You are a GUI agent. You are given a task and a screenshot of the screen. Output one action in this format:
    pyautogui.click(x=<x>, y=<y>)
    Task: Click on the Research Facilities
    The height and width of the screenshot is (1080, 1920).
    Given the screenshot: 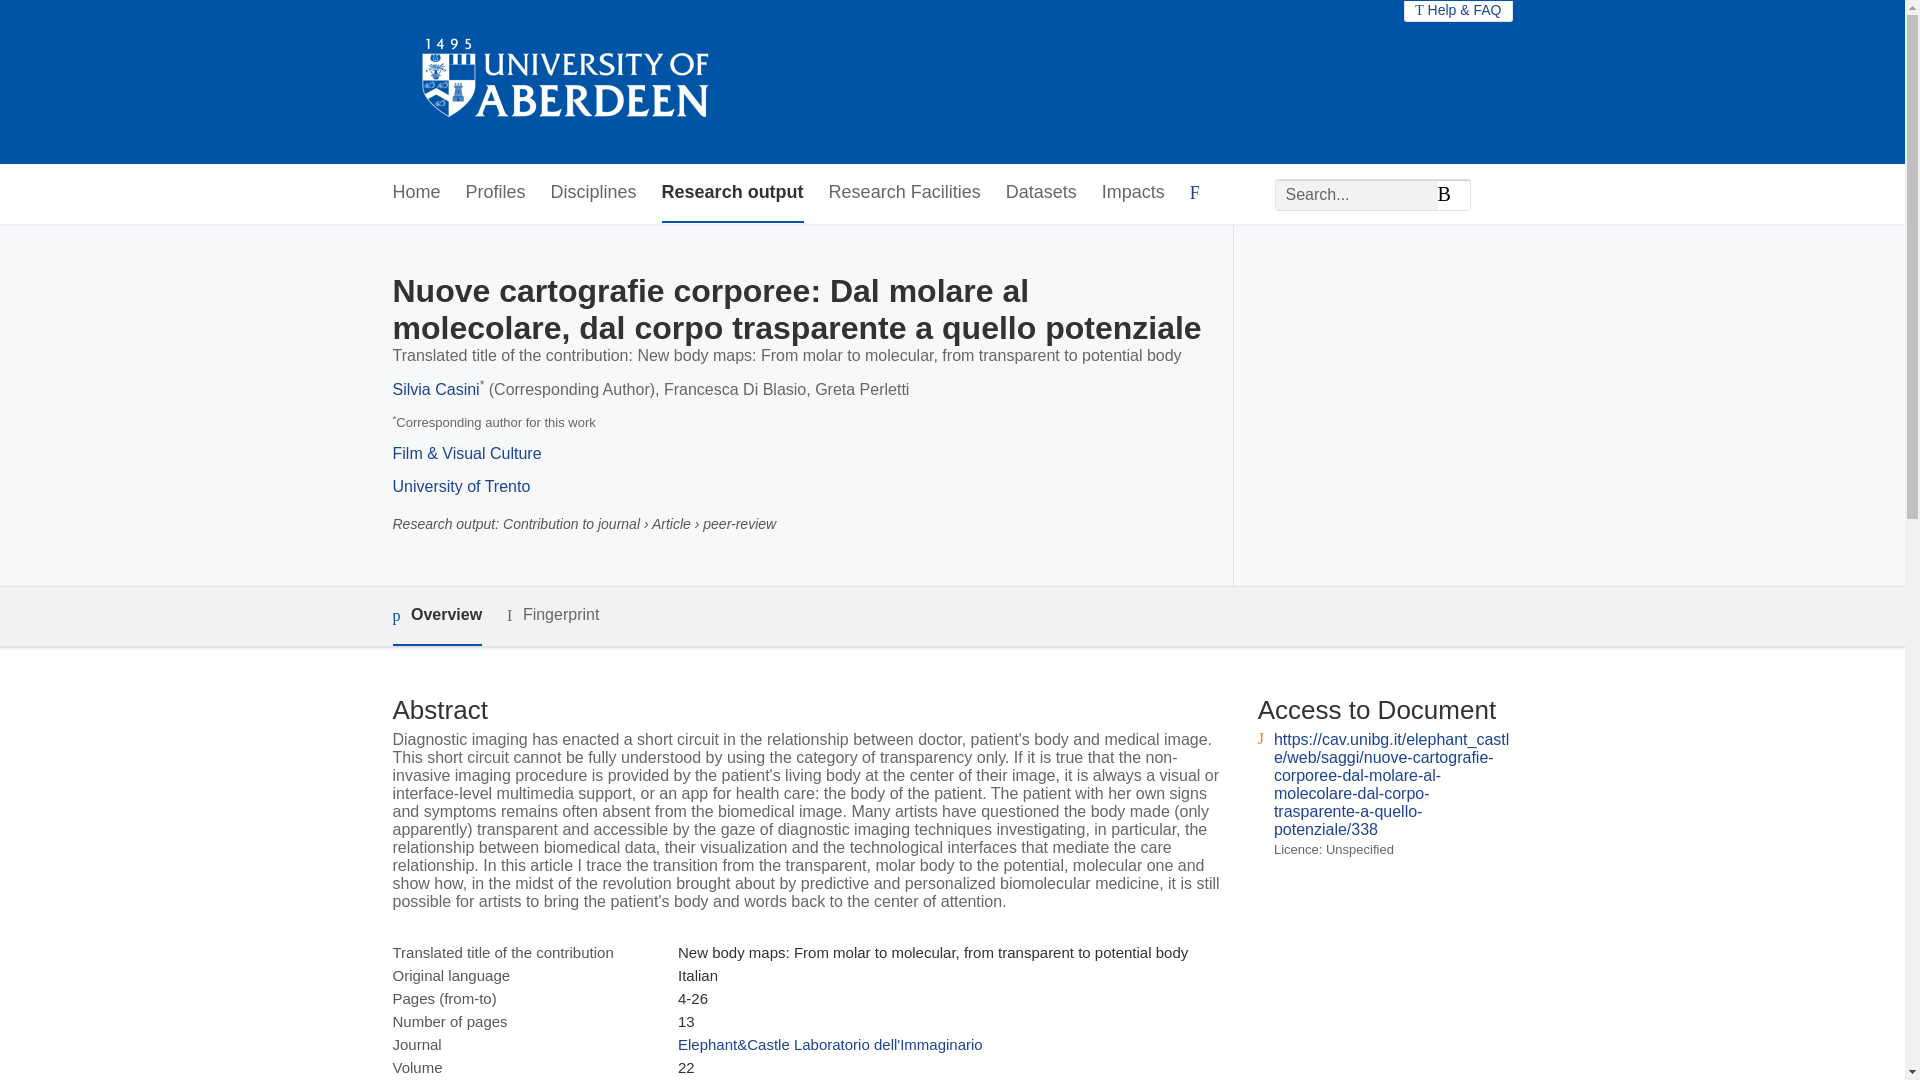 What is the action you would take?
    pyautogui.click(x=905, y=193)
    